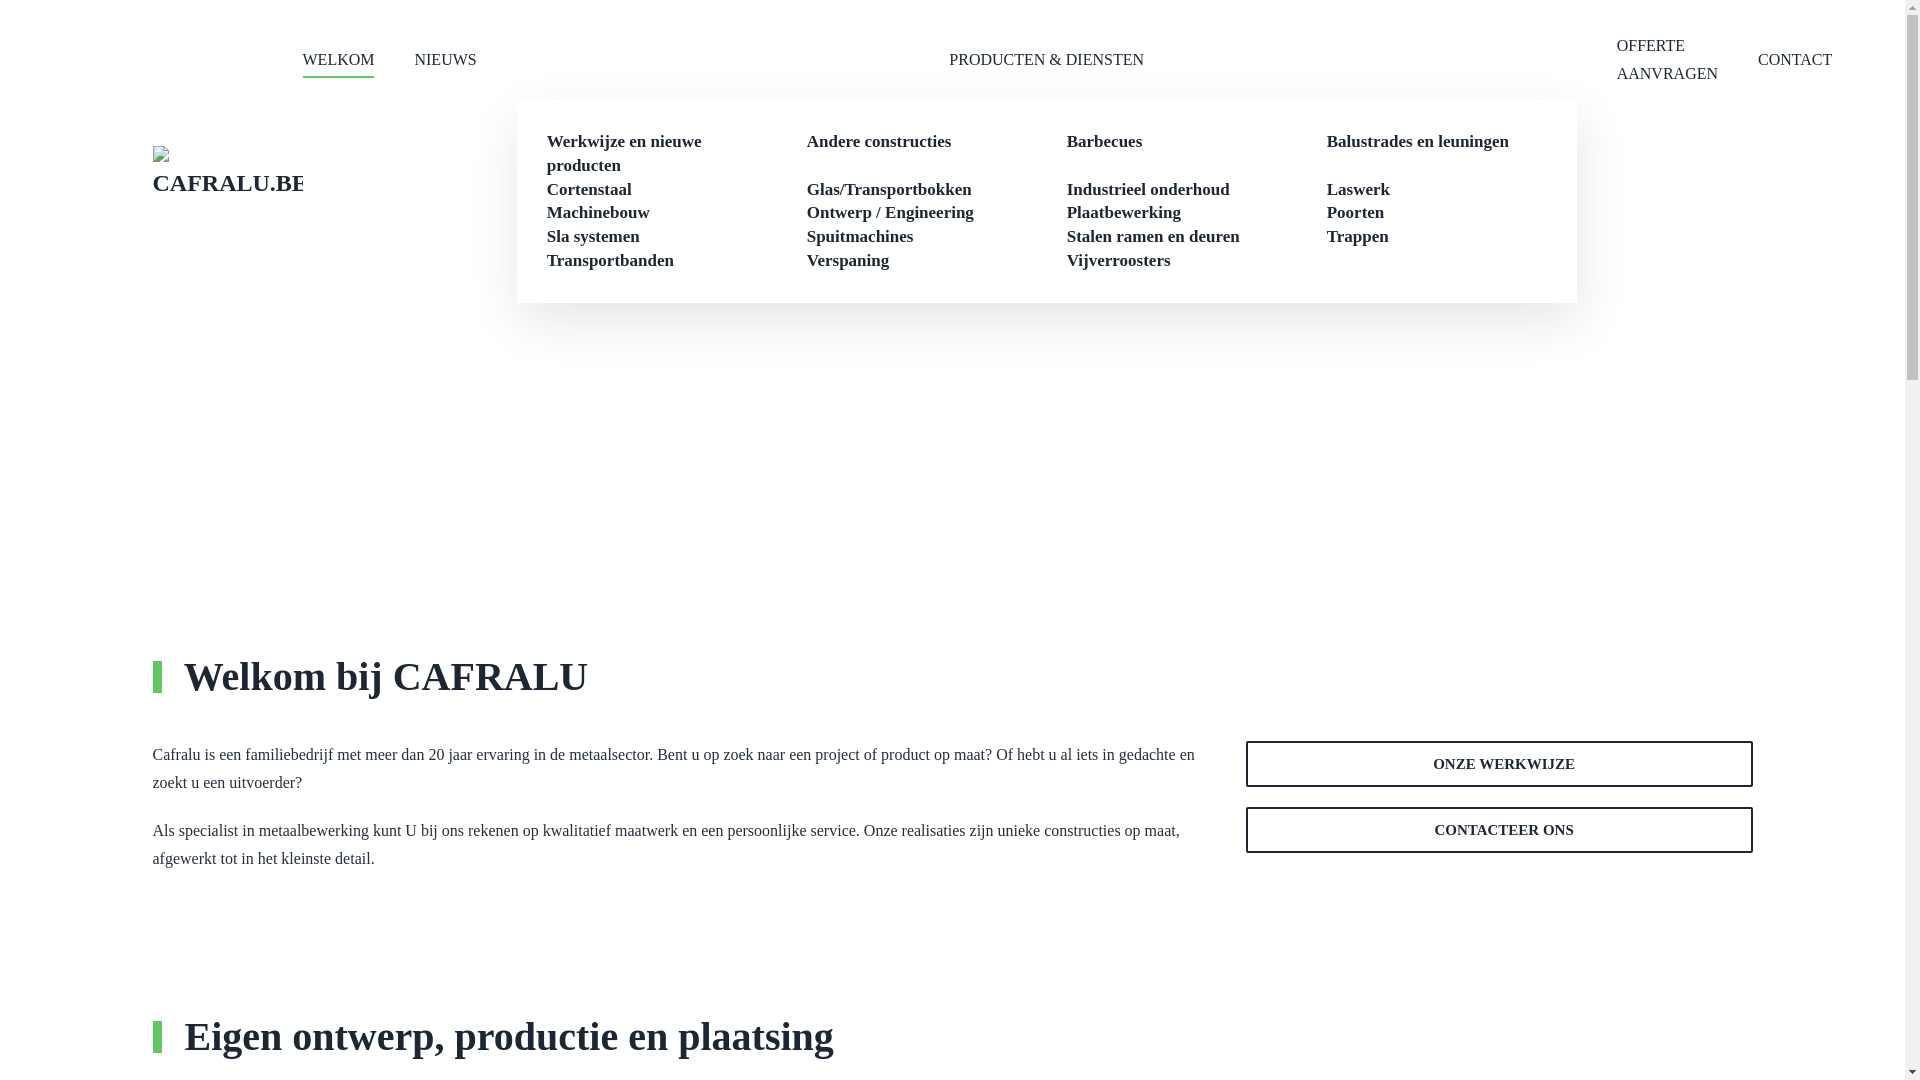 This screenshot has width=1920, height=1080. I want to click on Industrieel onderhoud, so click(1148, 190).